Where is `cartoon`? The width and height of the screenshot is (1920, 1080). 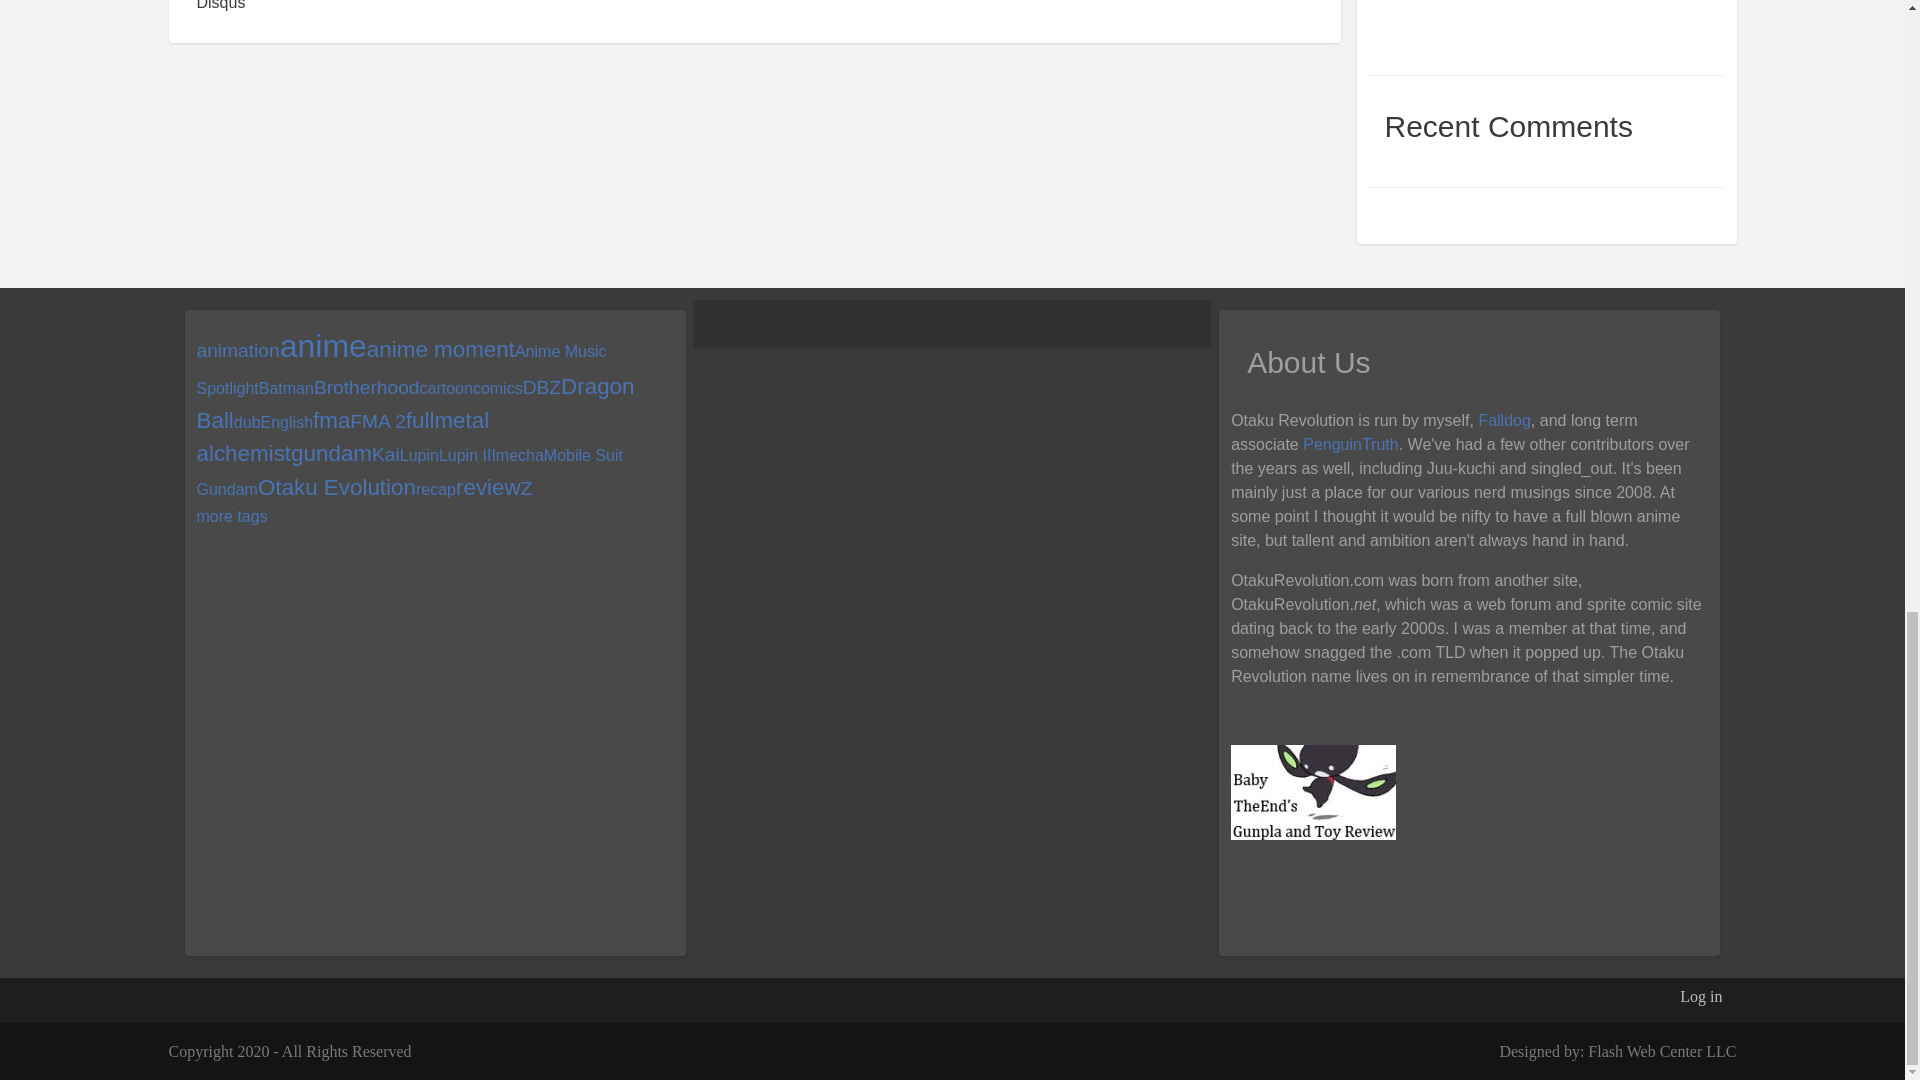 cartoon is located at coordinates (446, 388).